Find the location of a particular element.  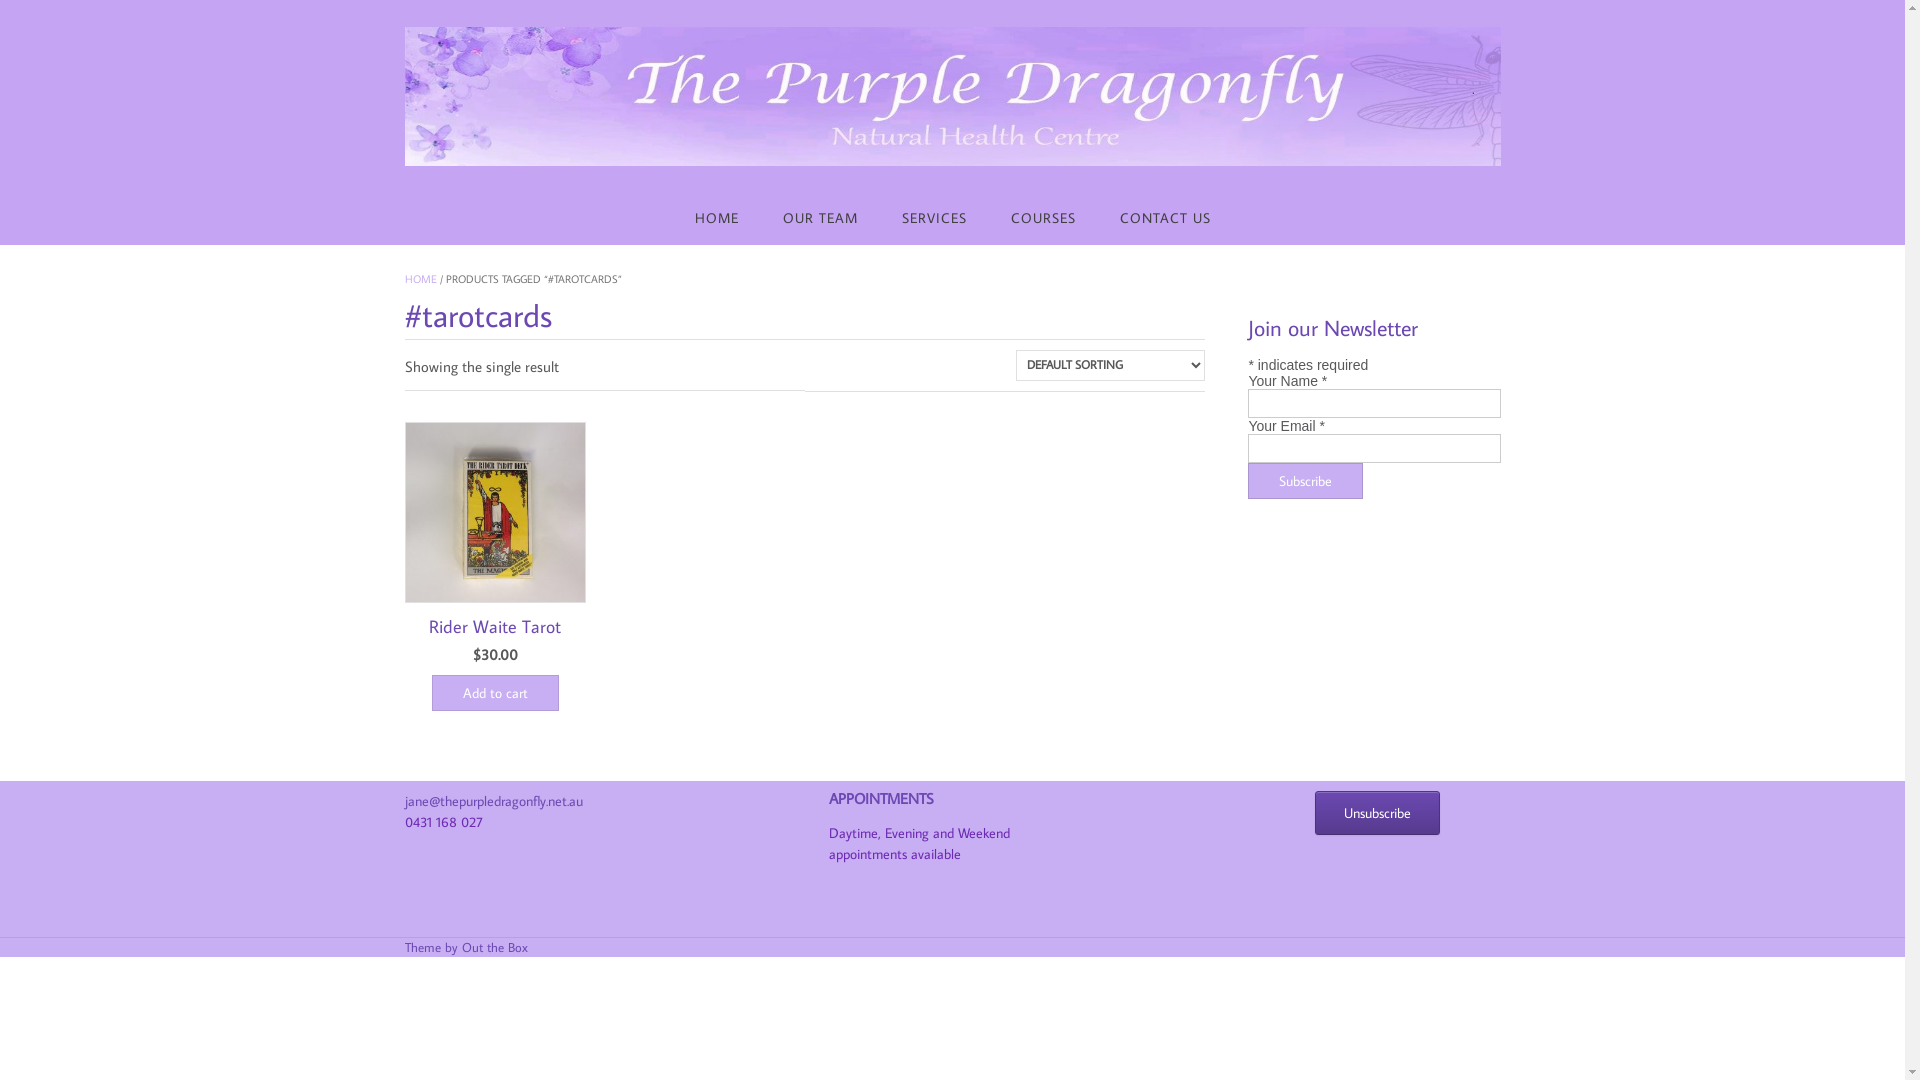

Out the Box is located at coordinates (495, 947).